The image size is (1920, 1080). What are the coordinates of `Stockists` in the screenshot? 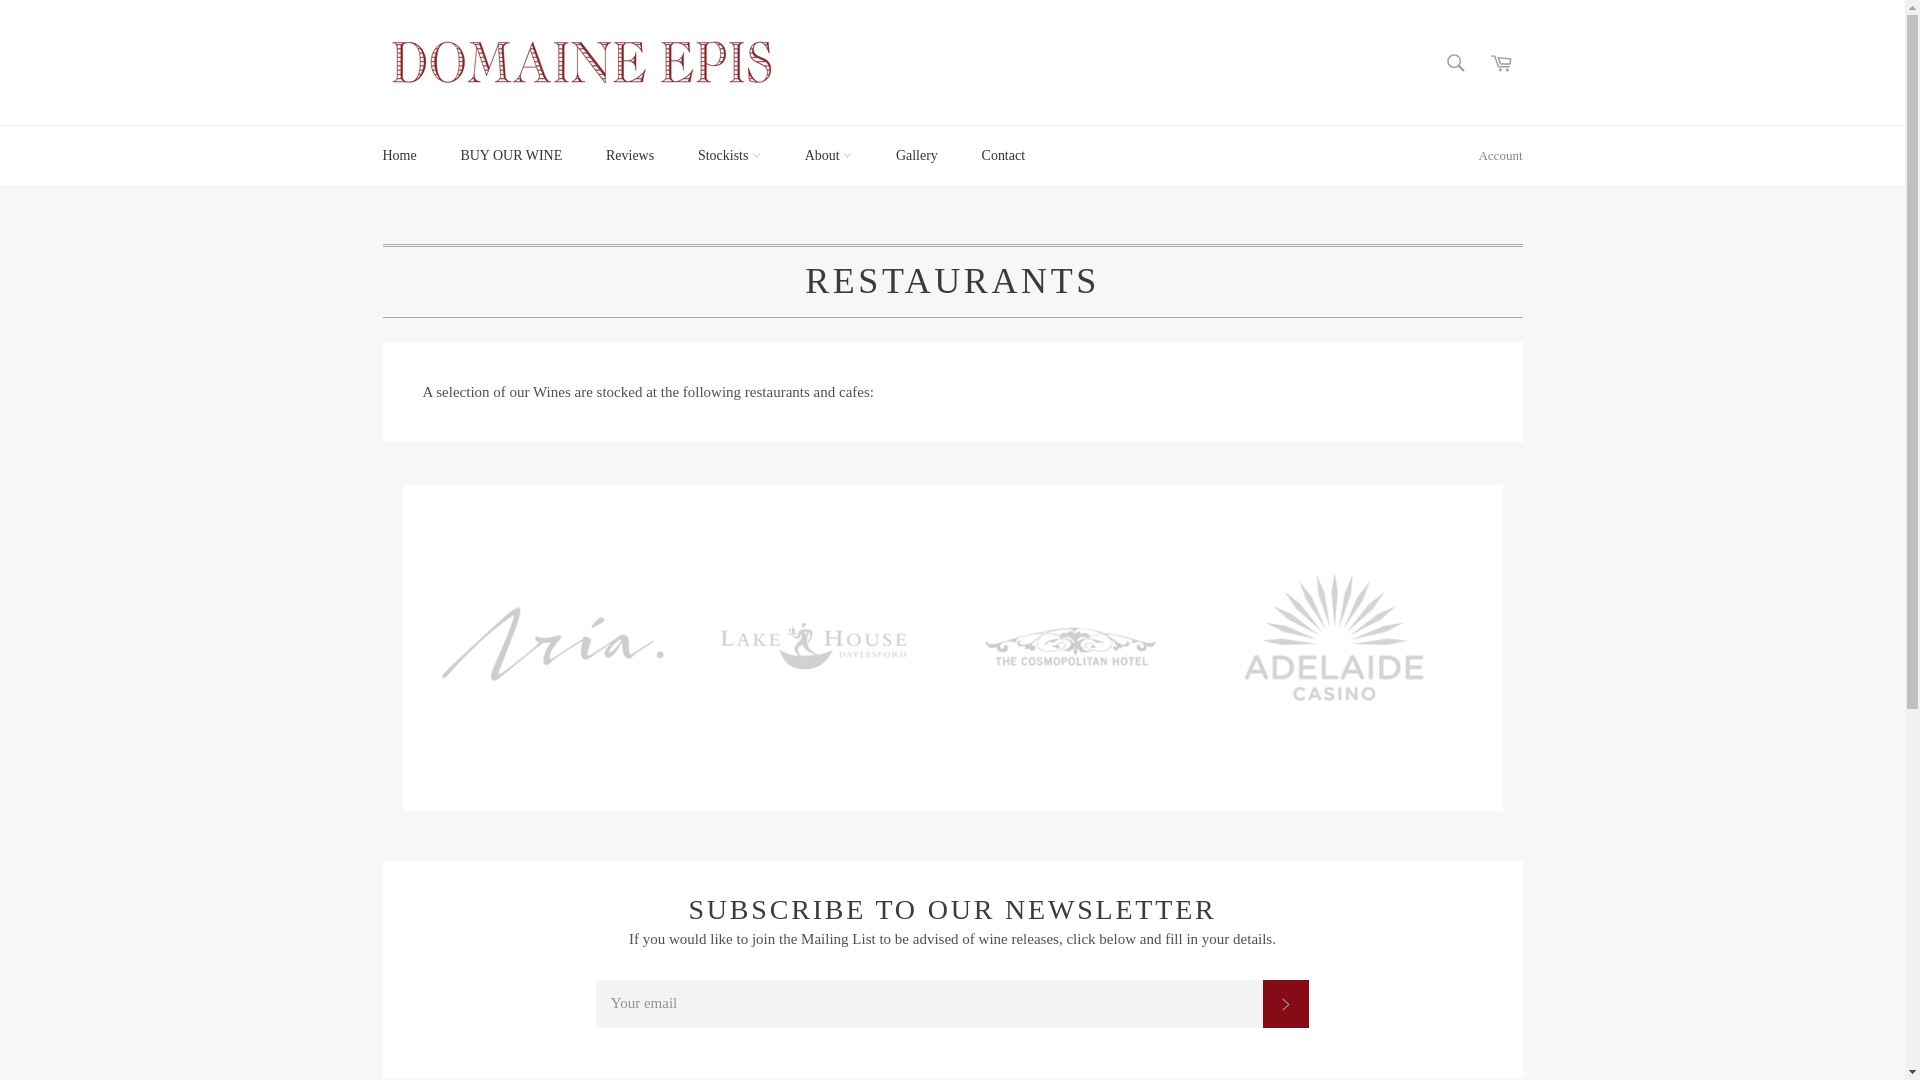 It's located at (730, 156).